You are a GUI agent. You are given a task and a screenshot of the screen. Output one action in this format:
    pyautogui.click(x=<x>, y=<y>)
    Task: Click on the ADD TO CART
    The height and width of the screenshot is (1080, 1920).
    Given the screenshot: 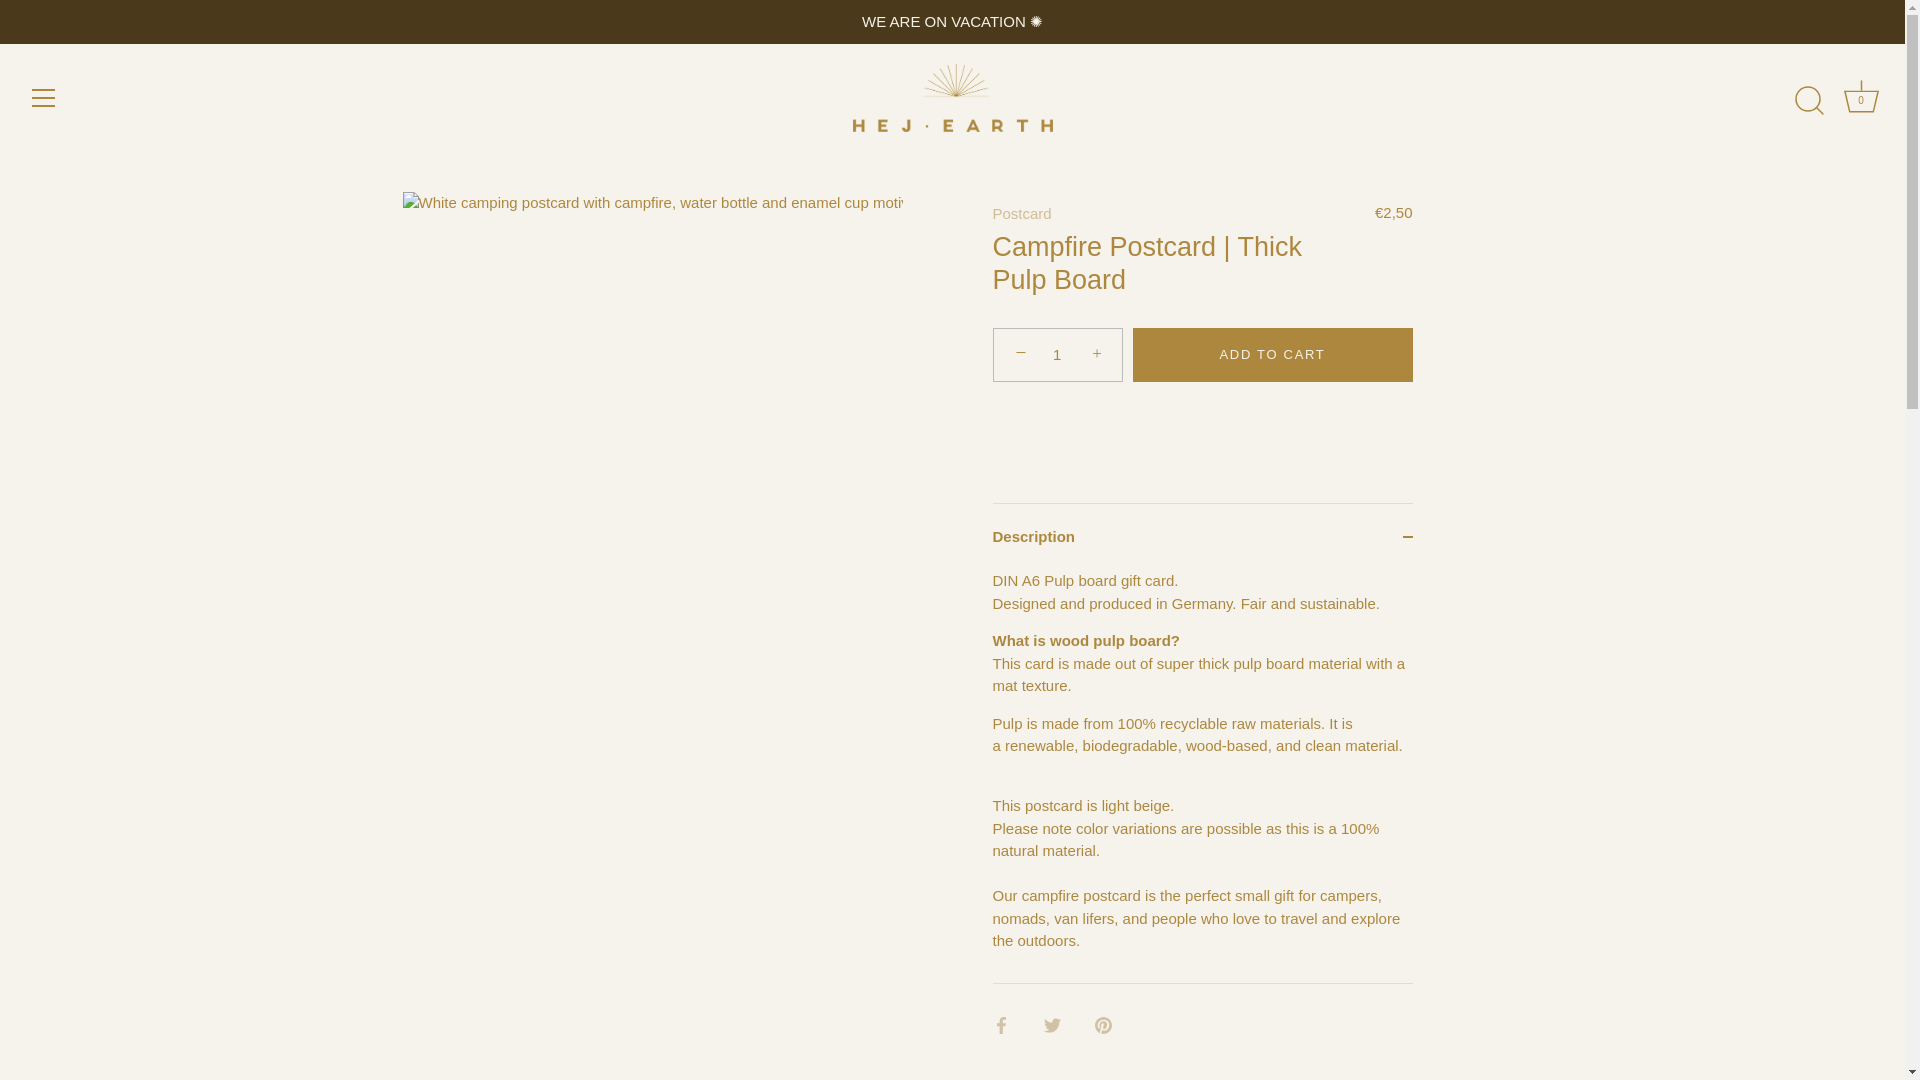 What is the action you would take?
    pyautogui.click(x=1272, y=355)
    